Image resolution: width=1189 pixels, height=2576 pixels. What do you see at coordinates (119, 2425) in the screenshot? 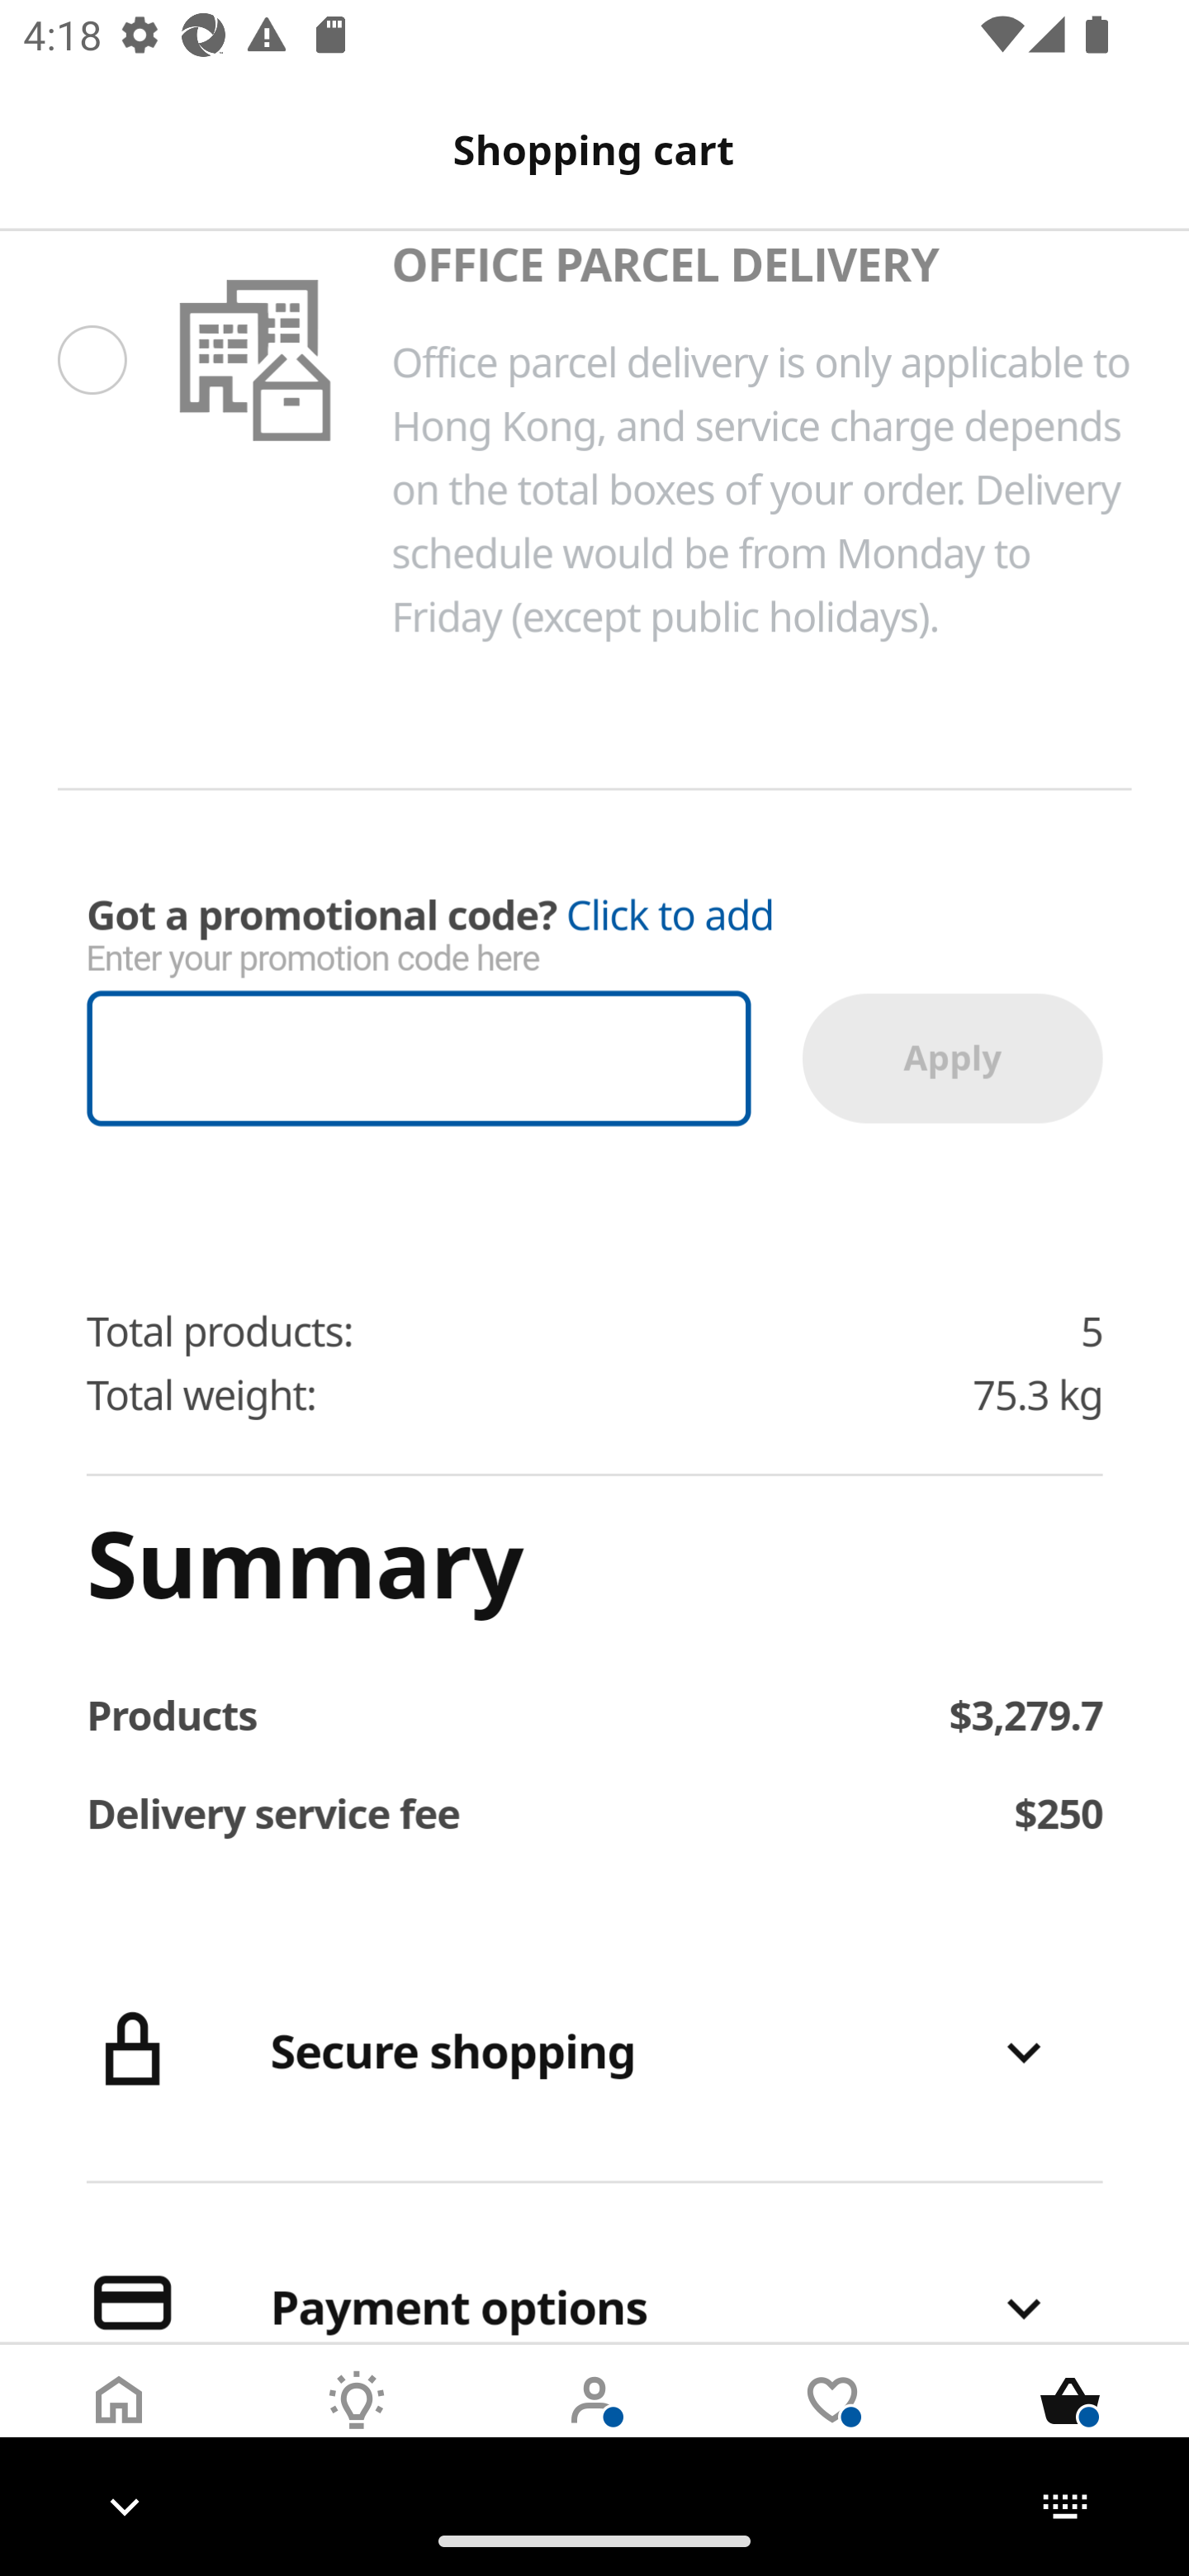
I see `Home
Tab 1 of 5` at bounding box center [119, 2425].